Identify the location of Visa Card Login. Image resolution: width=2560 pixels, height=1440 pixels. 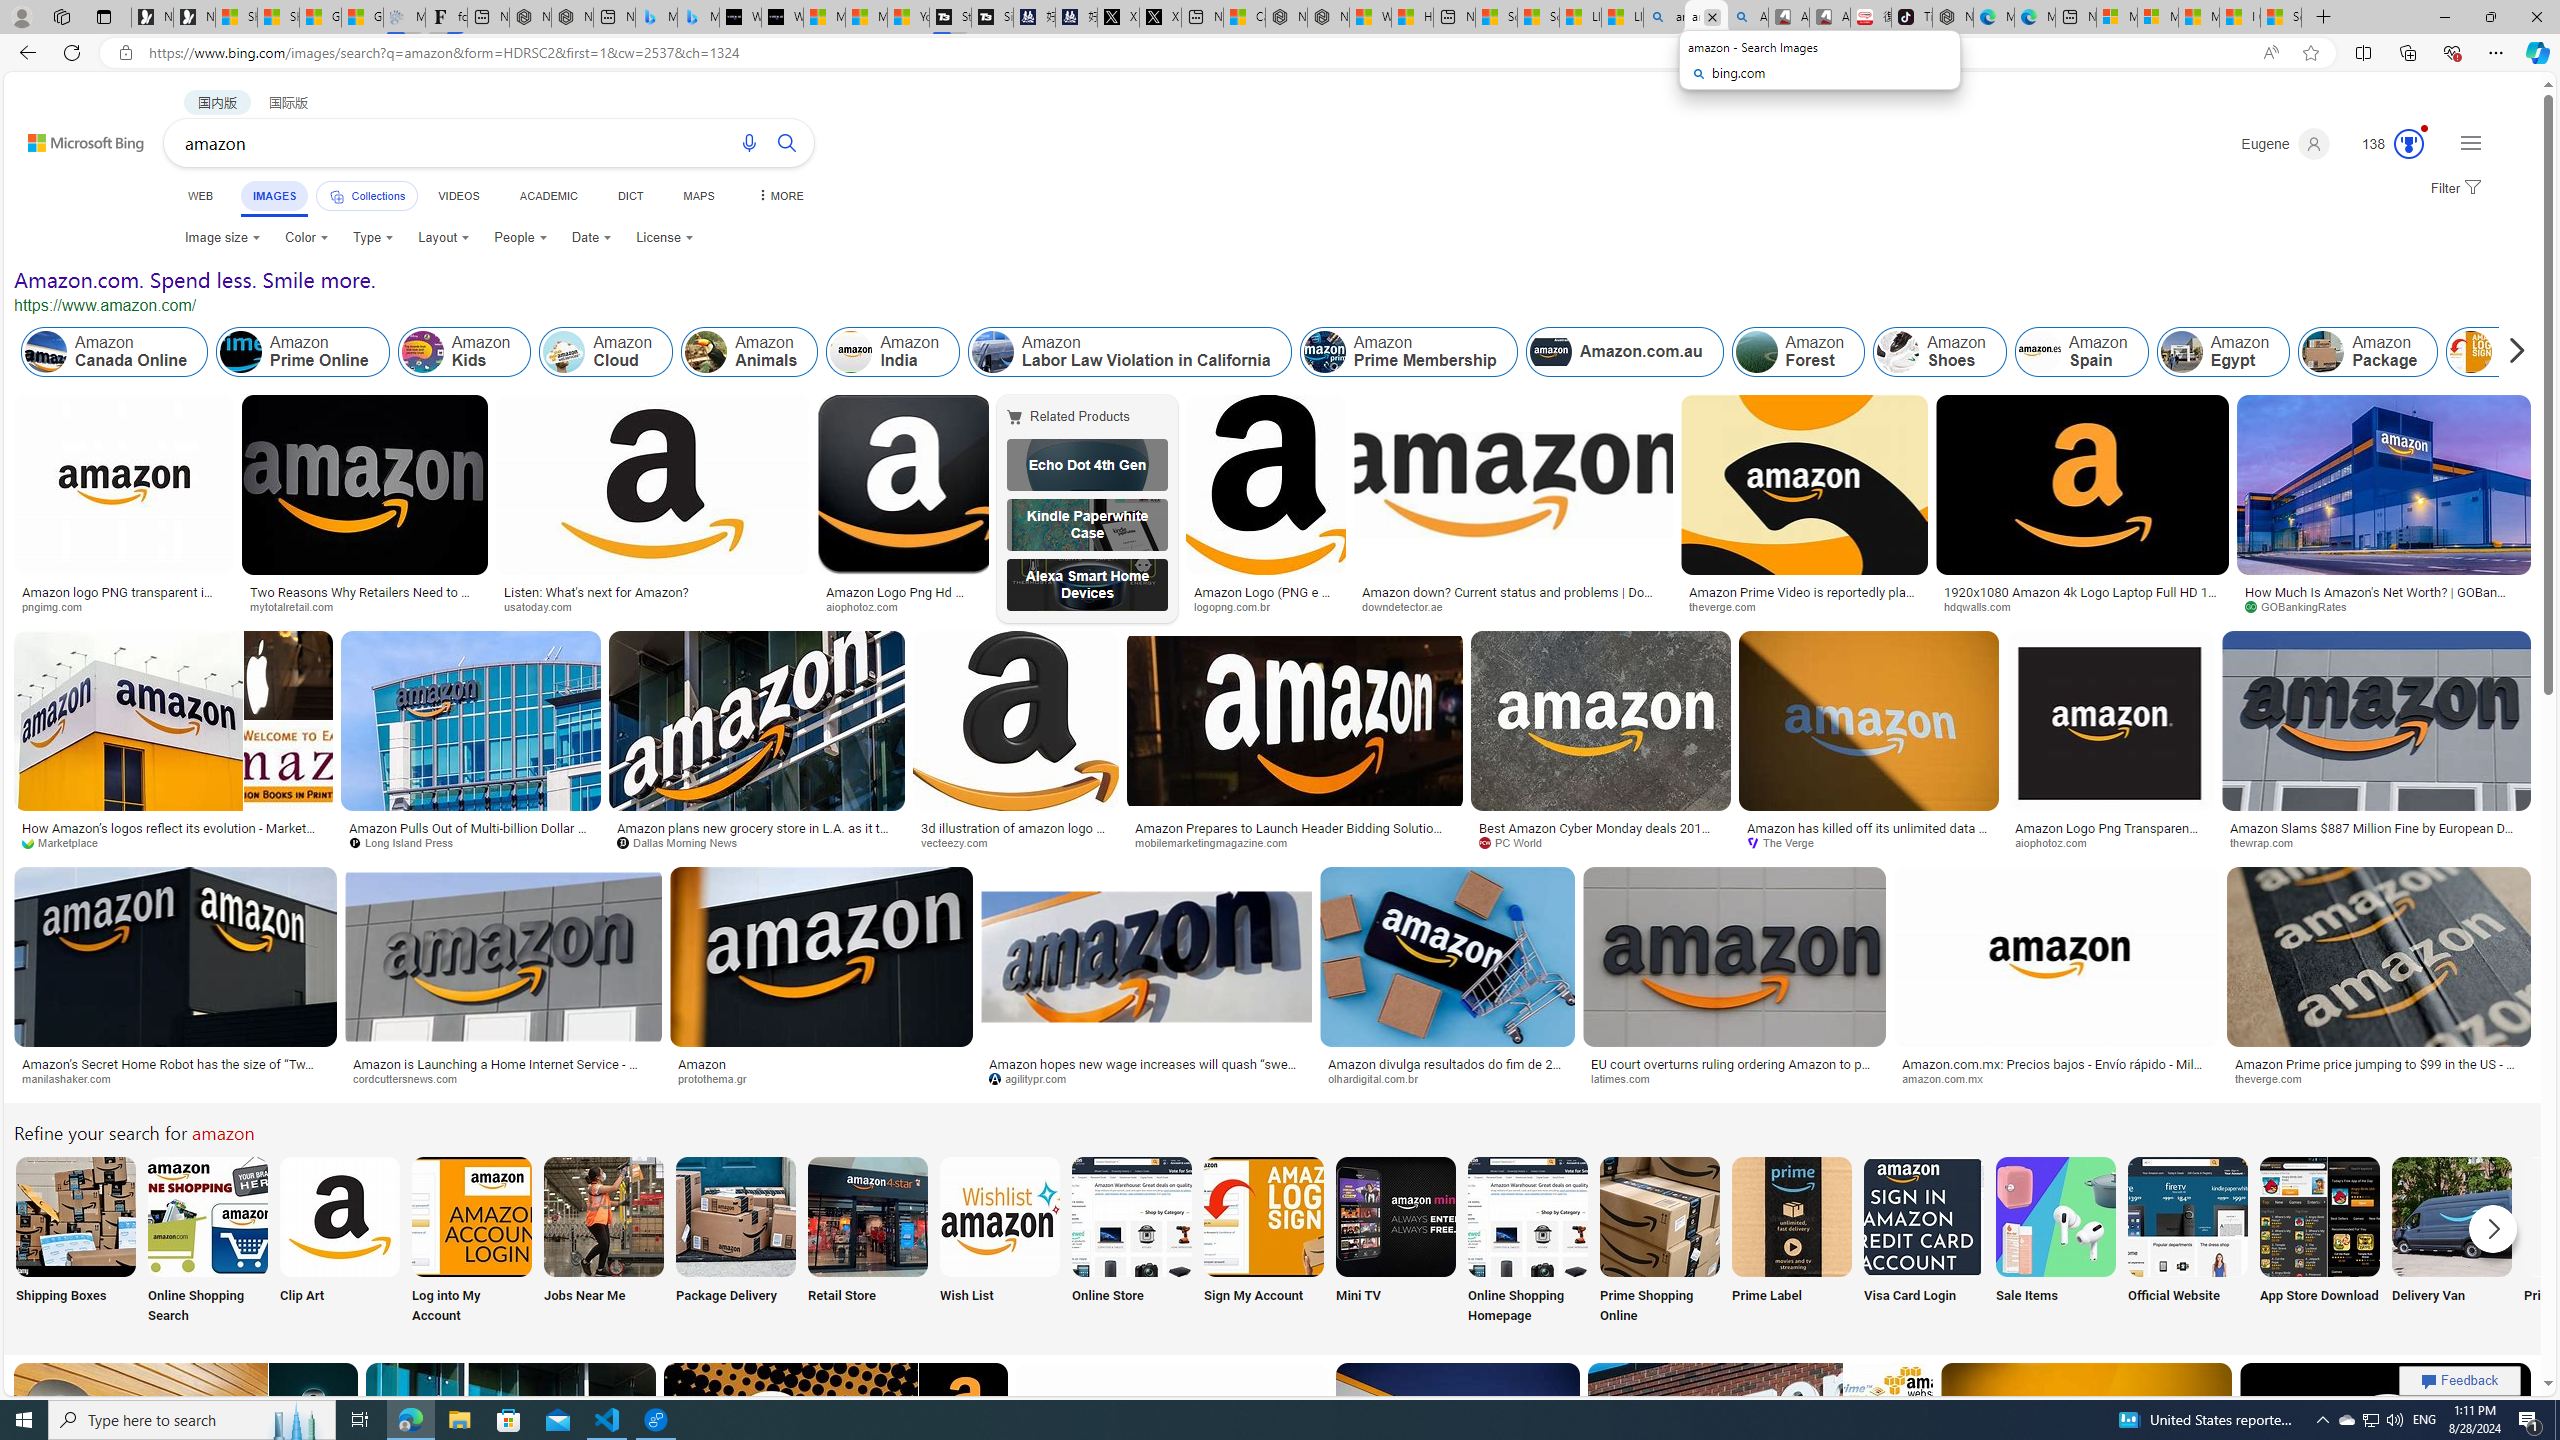
(1924, 1242).